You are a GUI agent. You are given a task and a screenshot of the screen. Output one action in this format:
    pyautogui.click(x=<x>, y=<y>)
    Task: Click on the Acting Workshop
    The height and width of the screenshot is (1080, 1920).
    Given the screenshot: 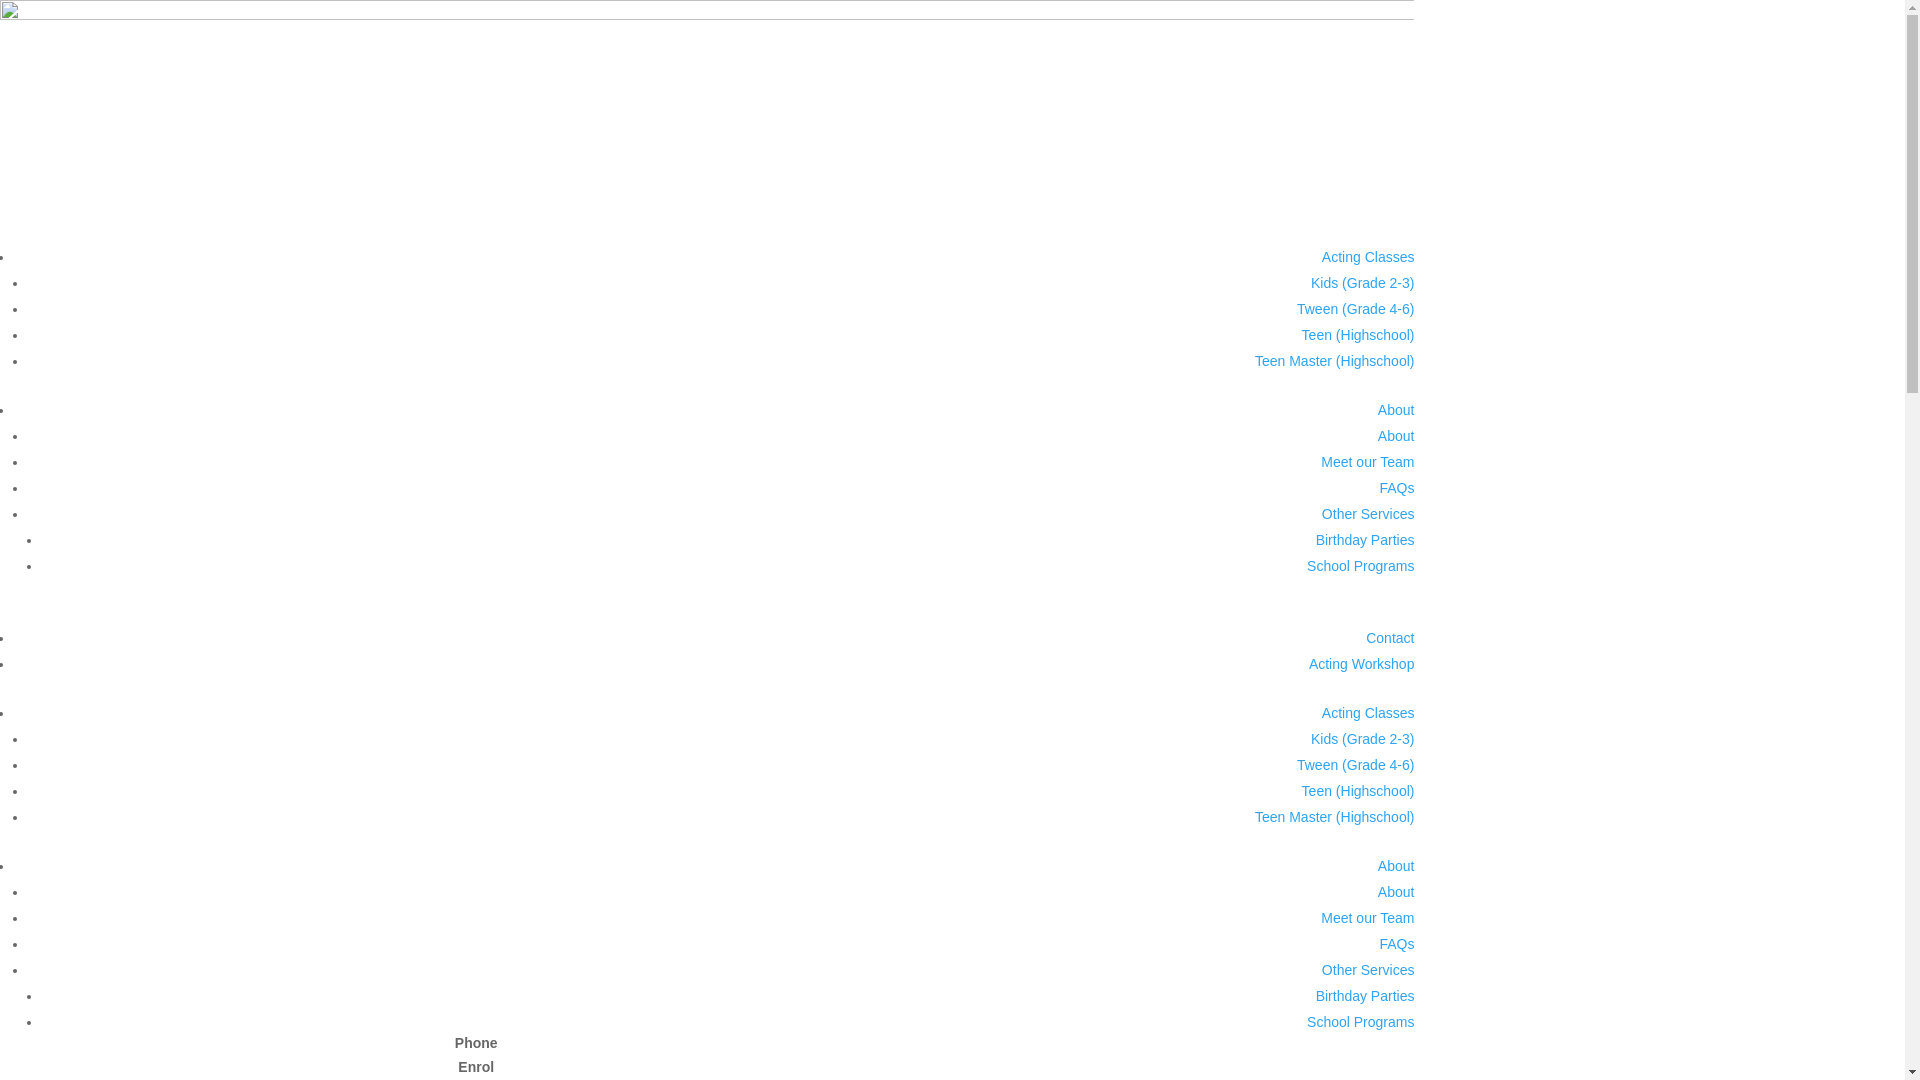 What is the action you would take?
    pyautogui.click(x=1362, y=664)
    